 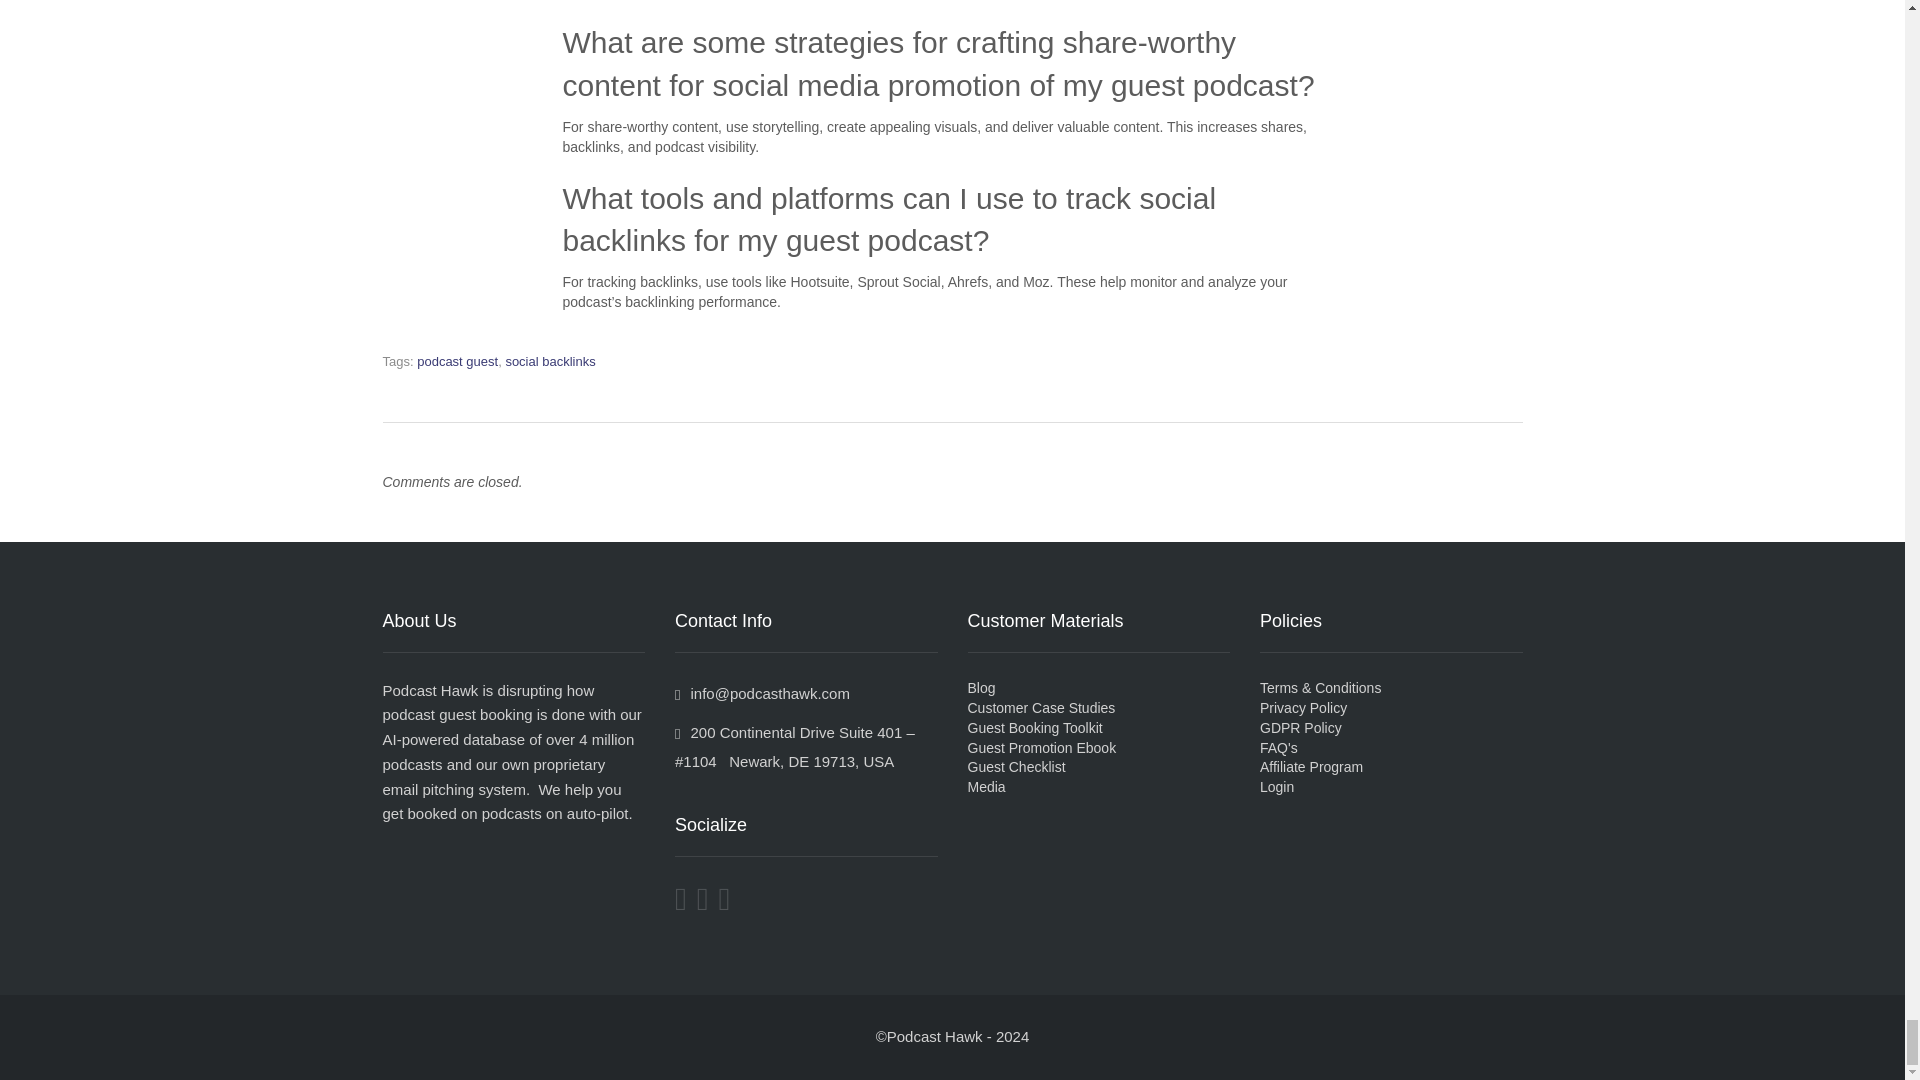 What do you see at coordinates (1300, 728) in the screenshot?
I see `GDPR Policy` at bounding box center [1300, 728].